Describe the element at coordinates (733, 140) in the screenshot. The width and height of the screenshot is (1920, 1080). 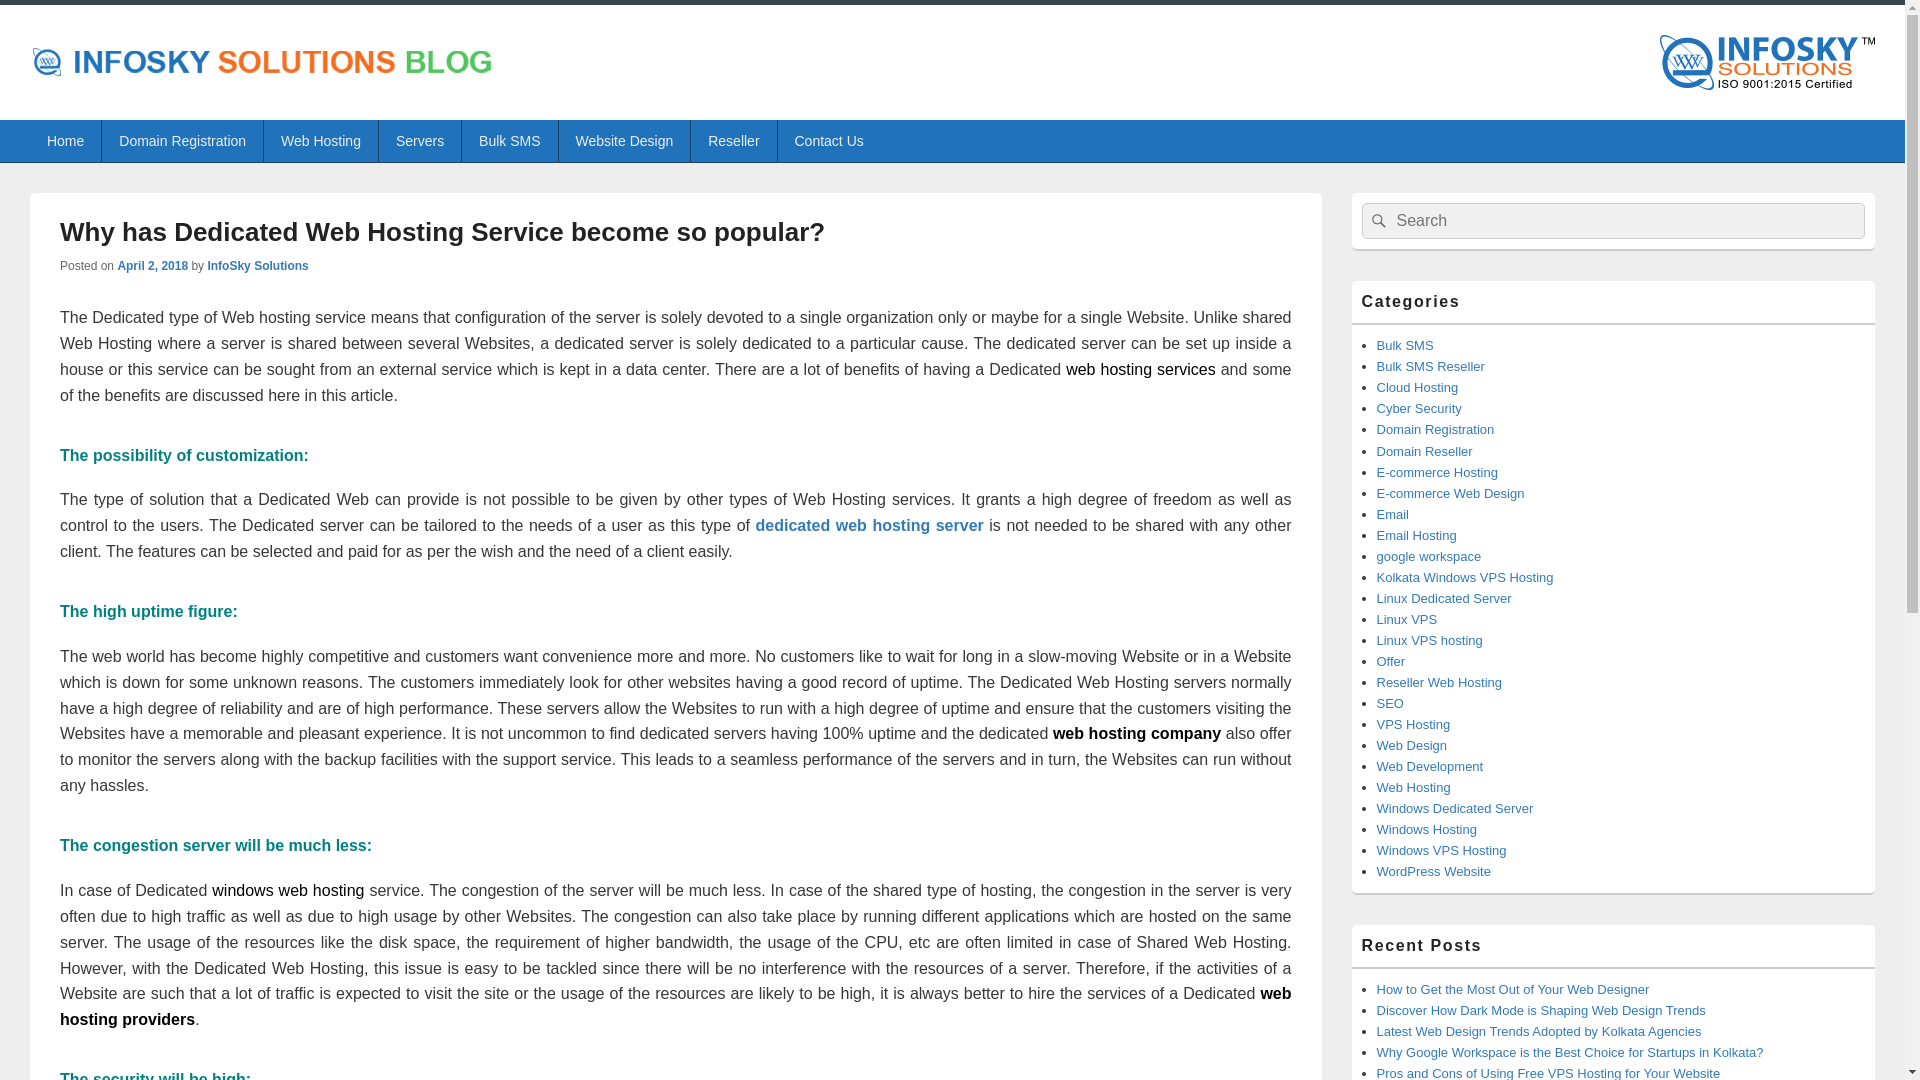
I see `Reseller` at that location.